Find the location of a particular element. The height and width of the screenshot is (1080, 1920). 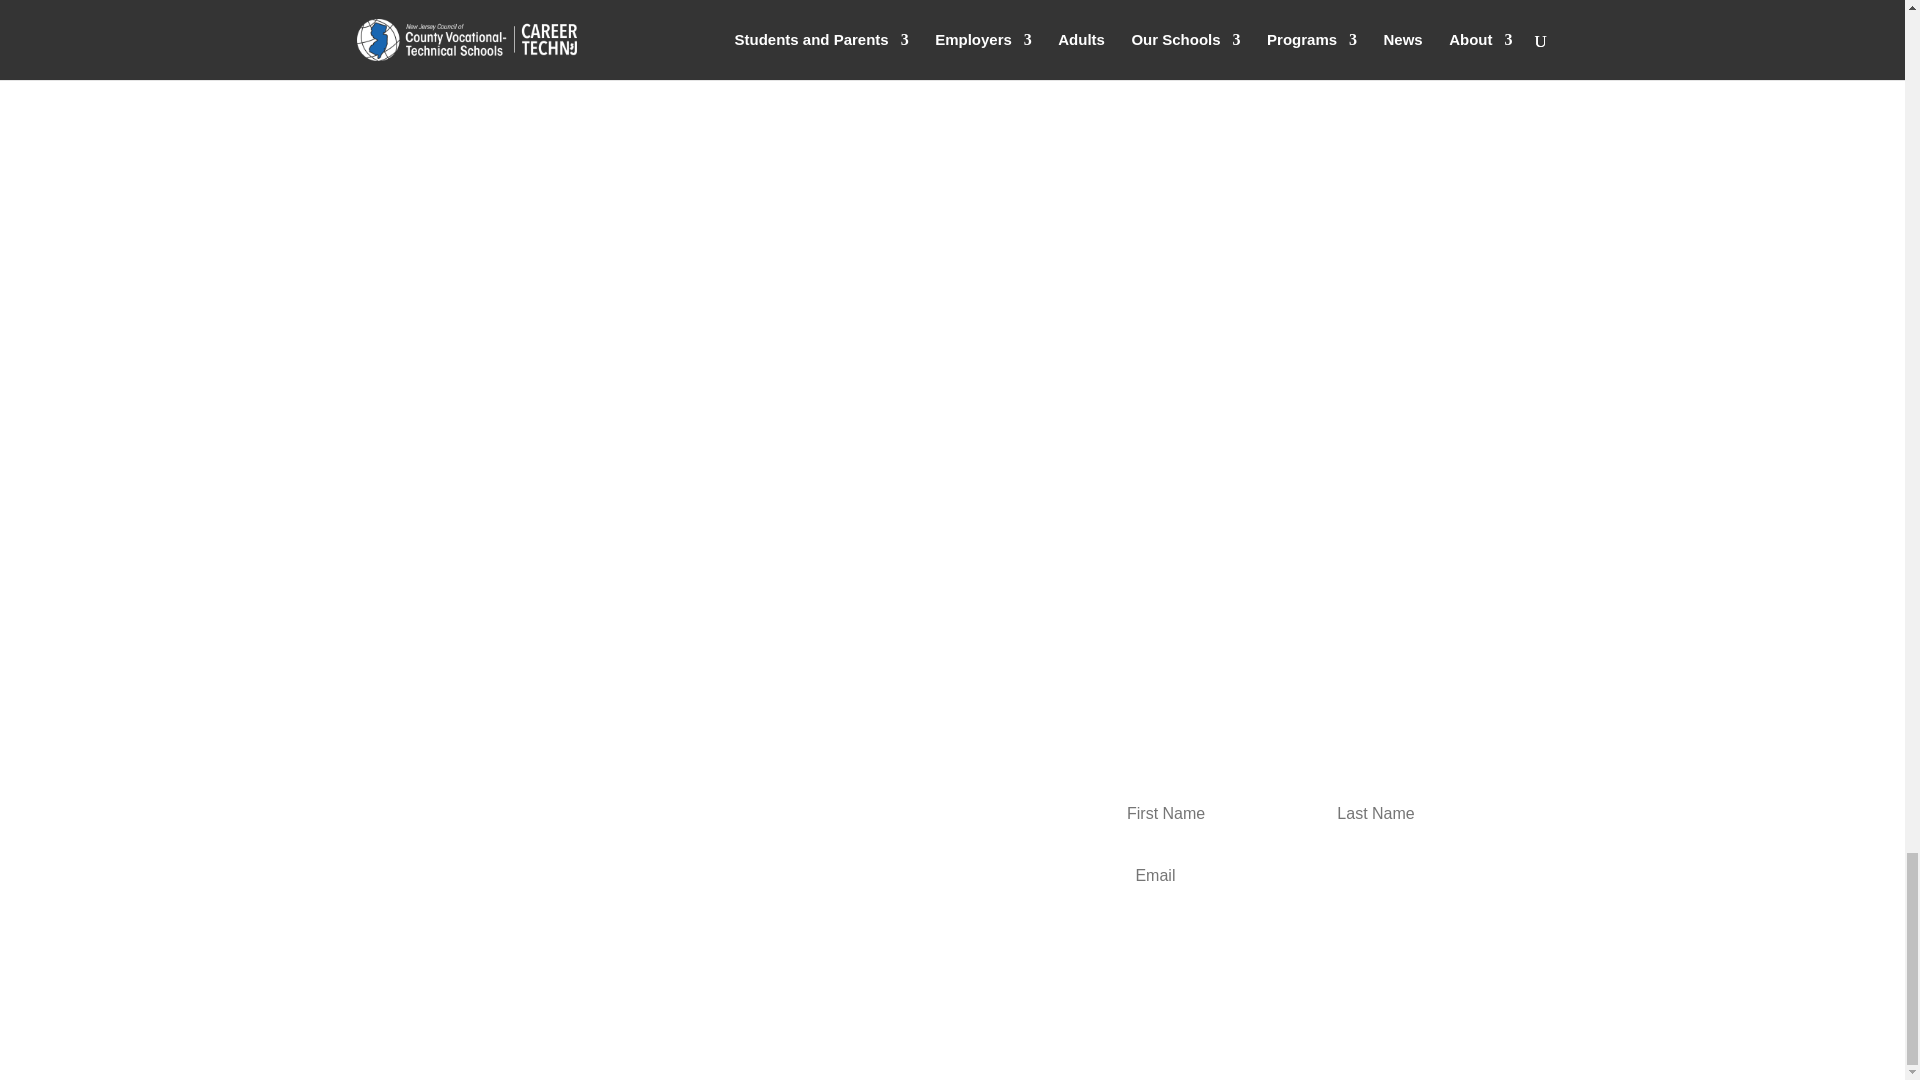

Follow on Facebook is located at coordinates (368, 872).